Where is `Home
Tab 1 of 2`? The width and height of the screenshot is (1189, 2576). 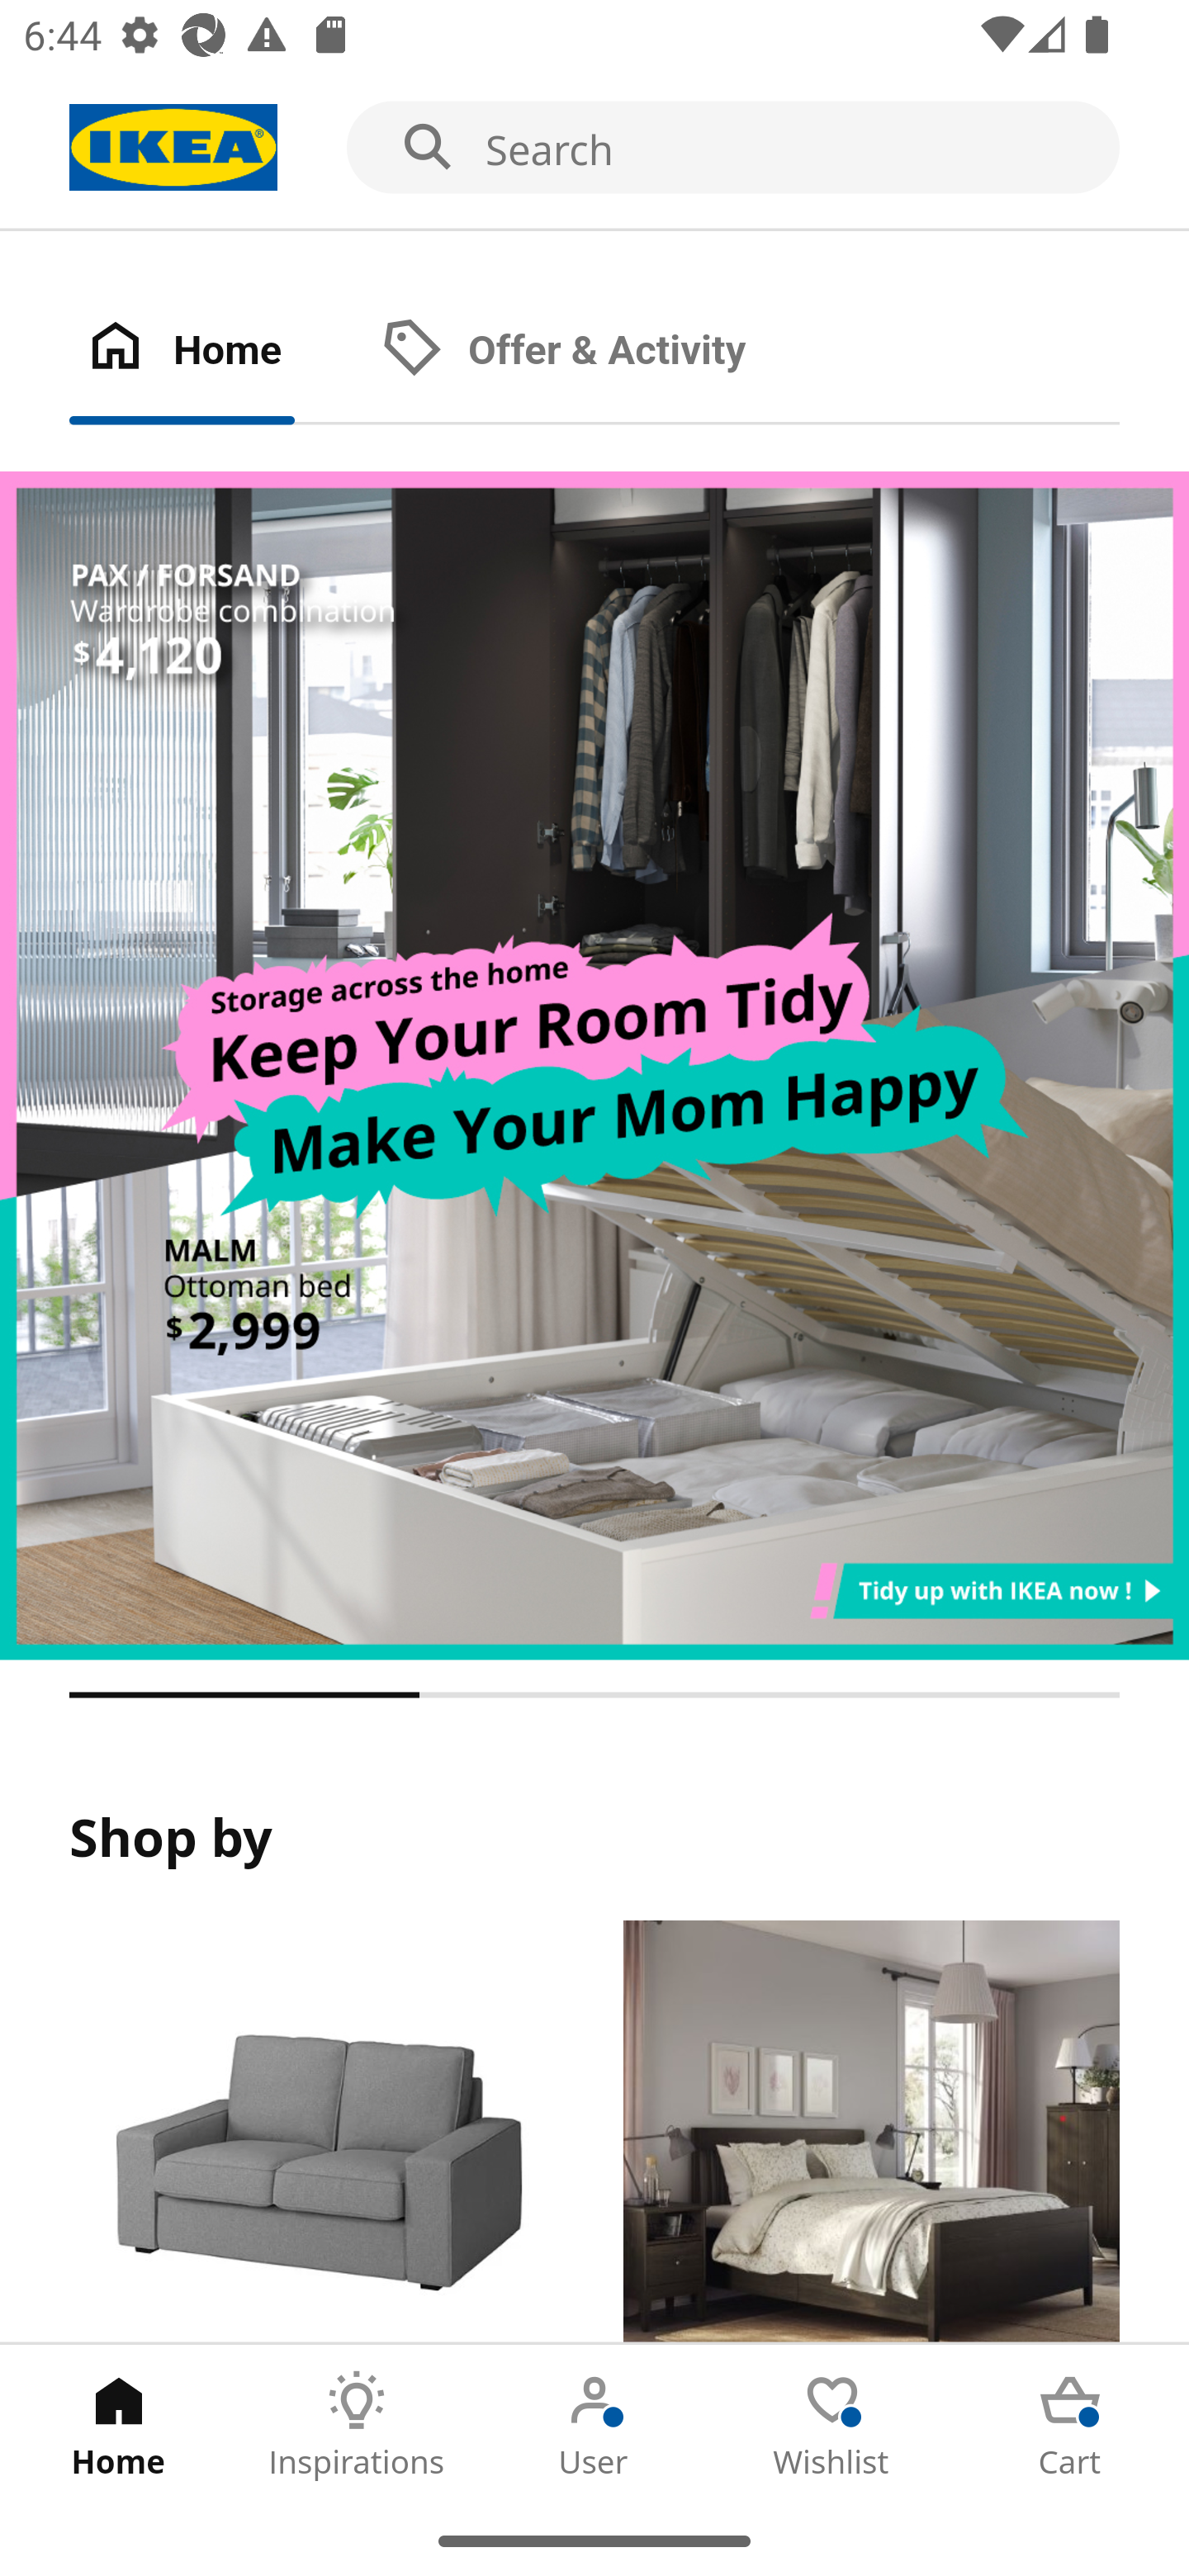 Home
Tab 1 of 2 is located at coordinates (216, 351).